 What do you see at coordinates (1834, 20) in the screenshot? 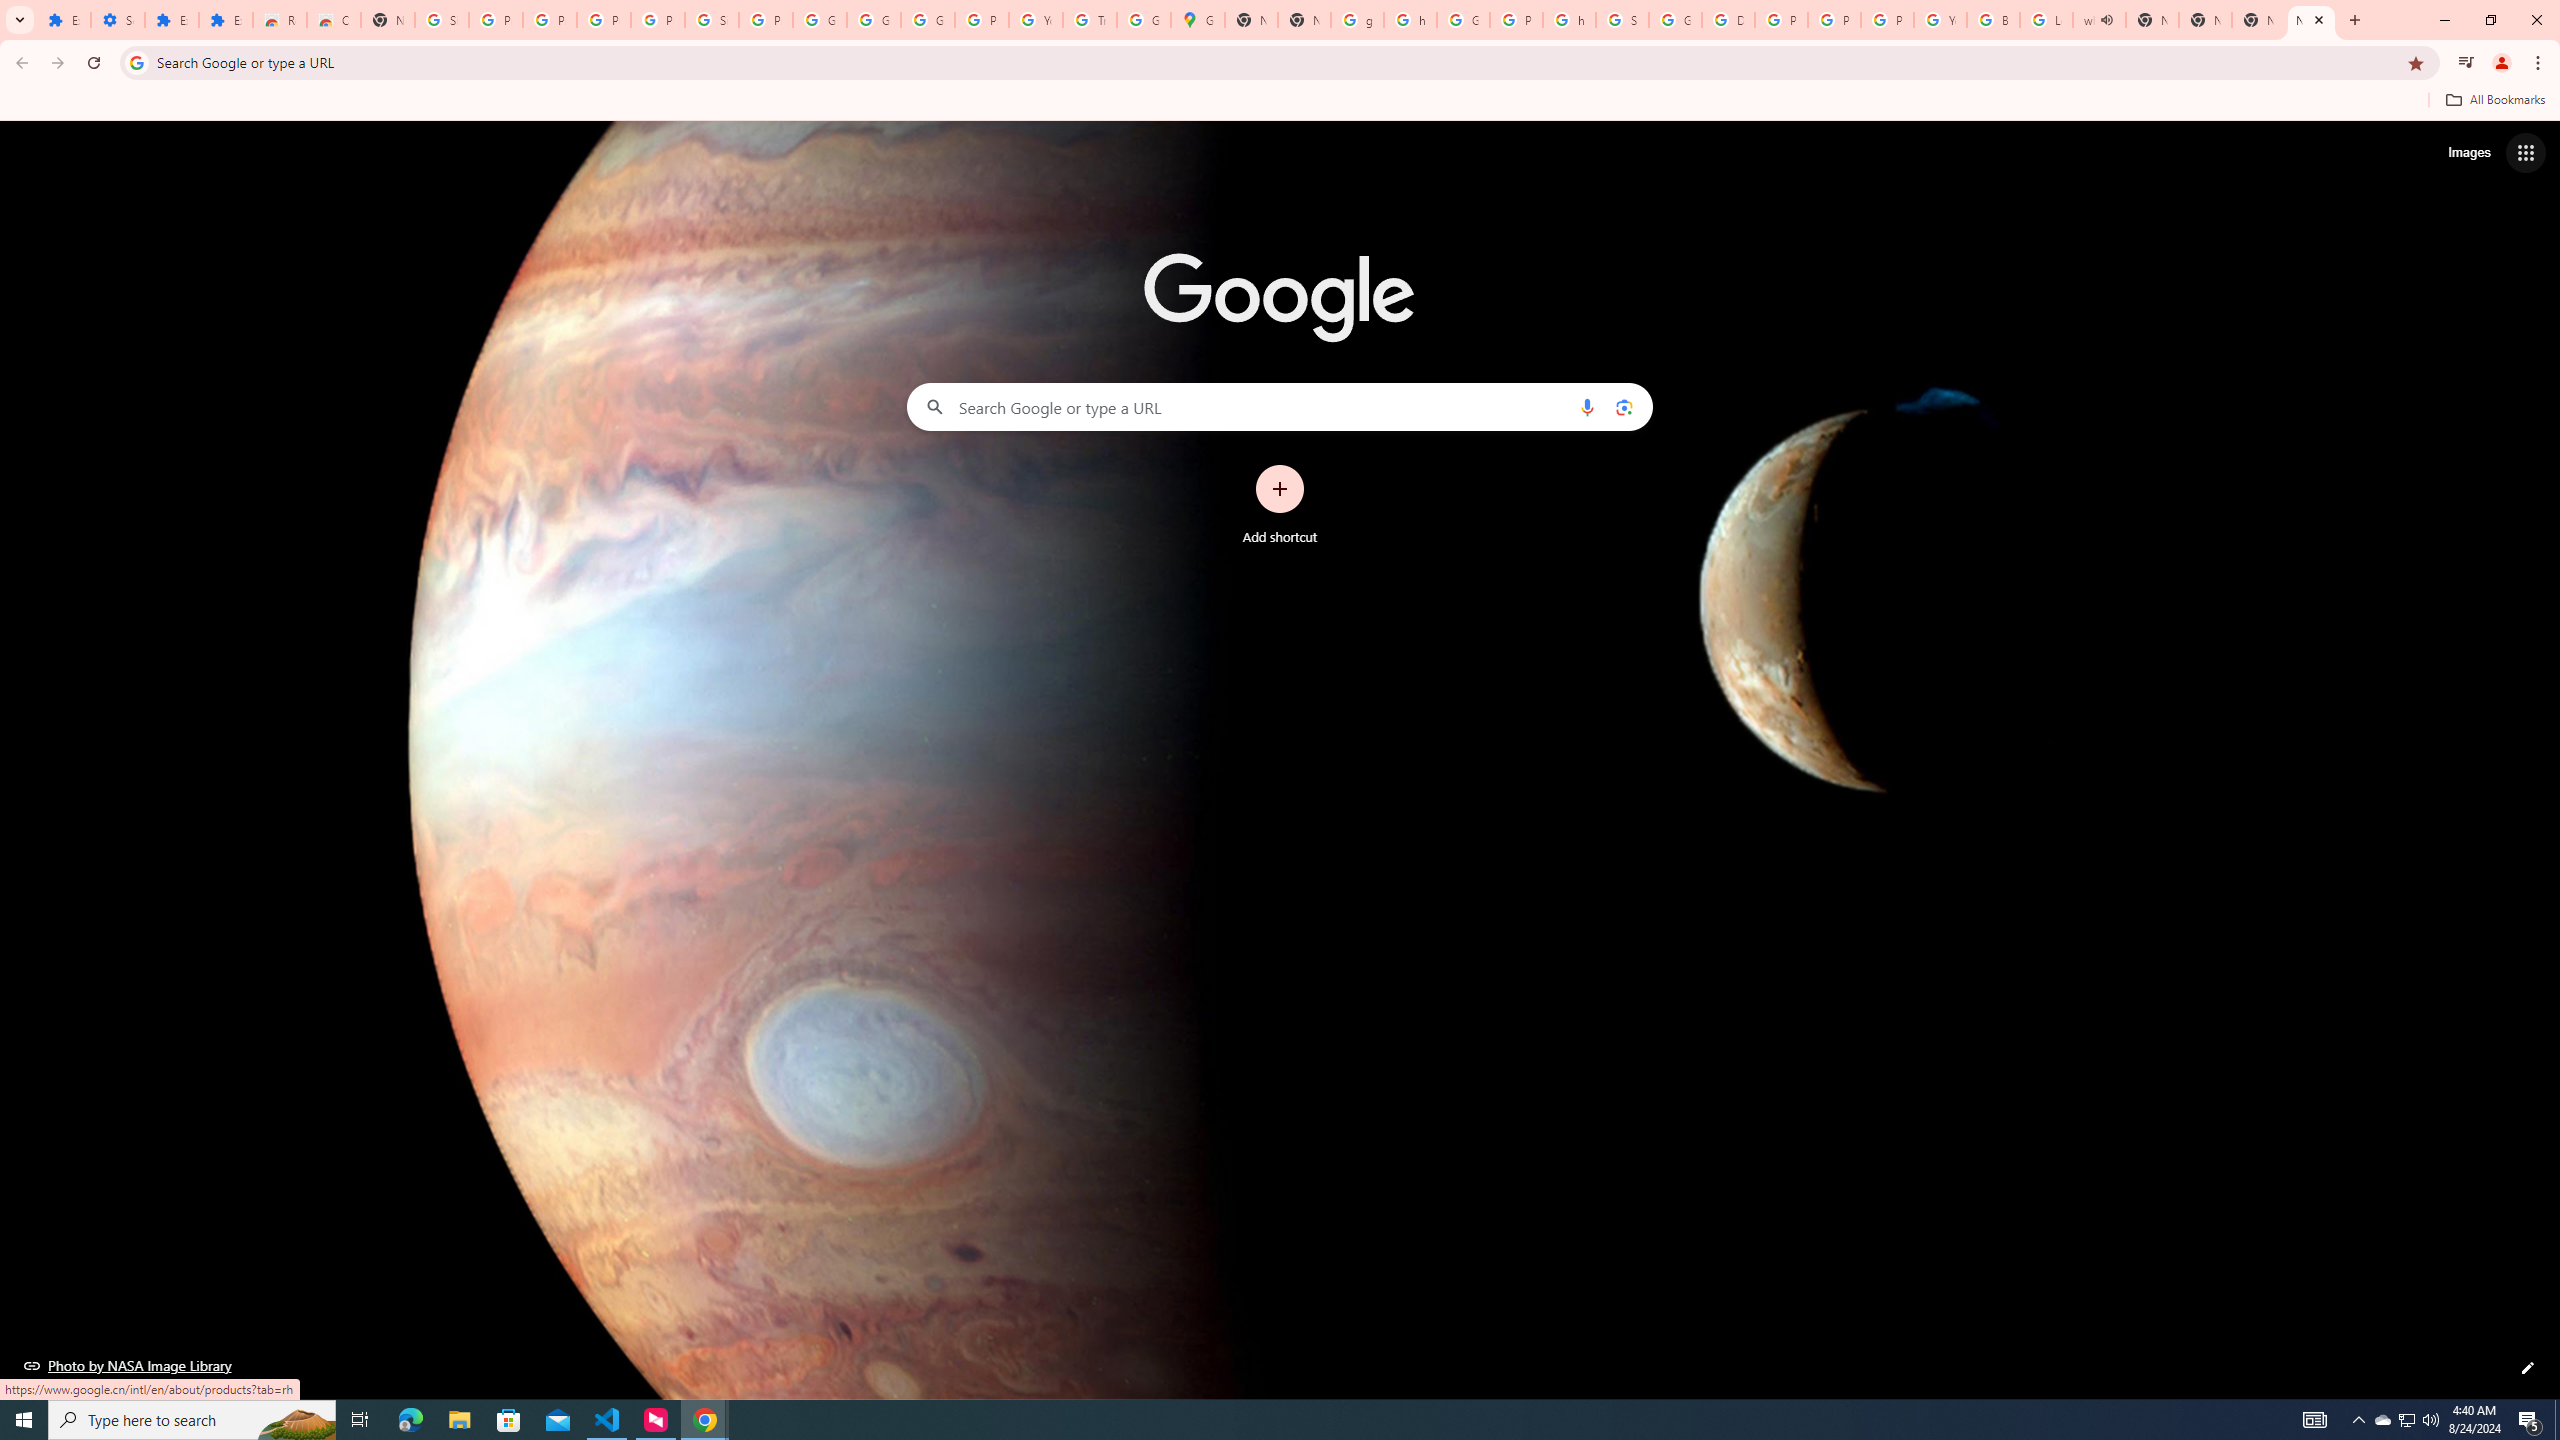
I see `Privacy Help Center - Policies Help` at bounding box center [1834, 20].